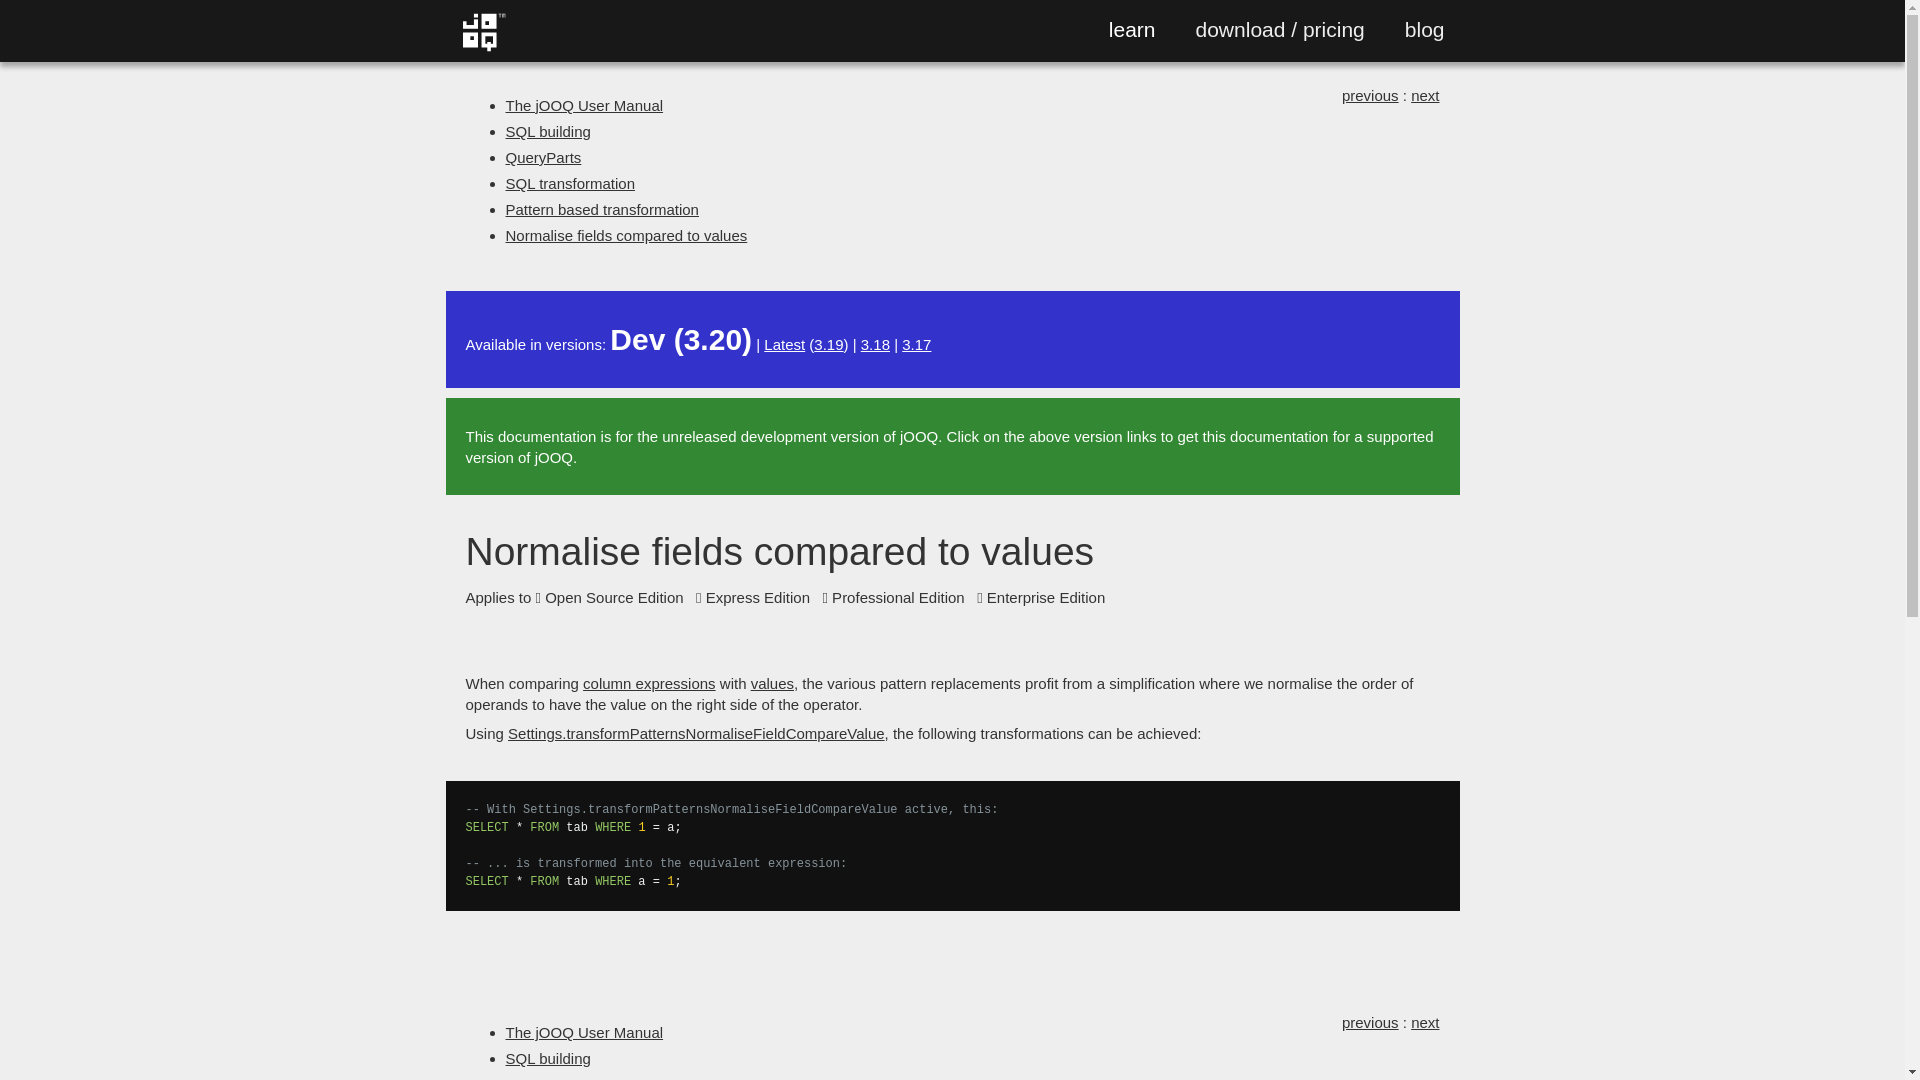 This screenshot has width=1920, height=1080. Describe the element at coordinates (482, 47) in the screenshot. I see `To Home Page` at that location.